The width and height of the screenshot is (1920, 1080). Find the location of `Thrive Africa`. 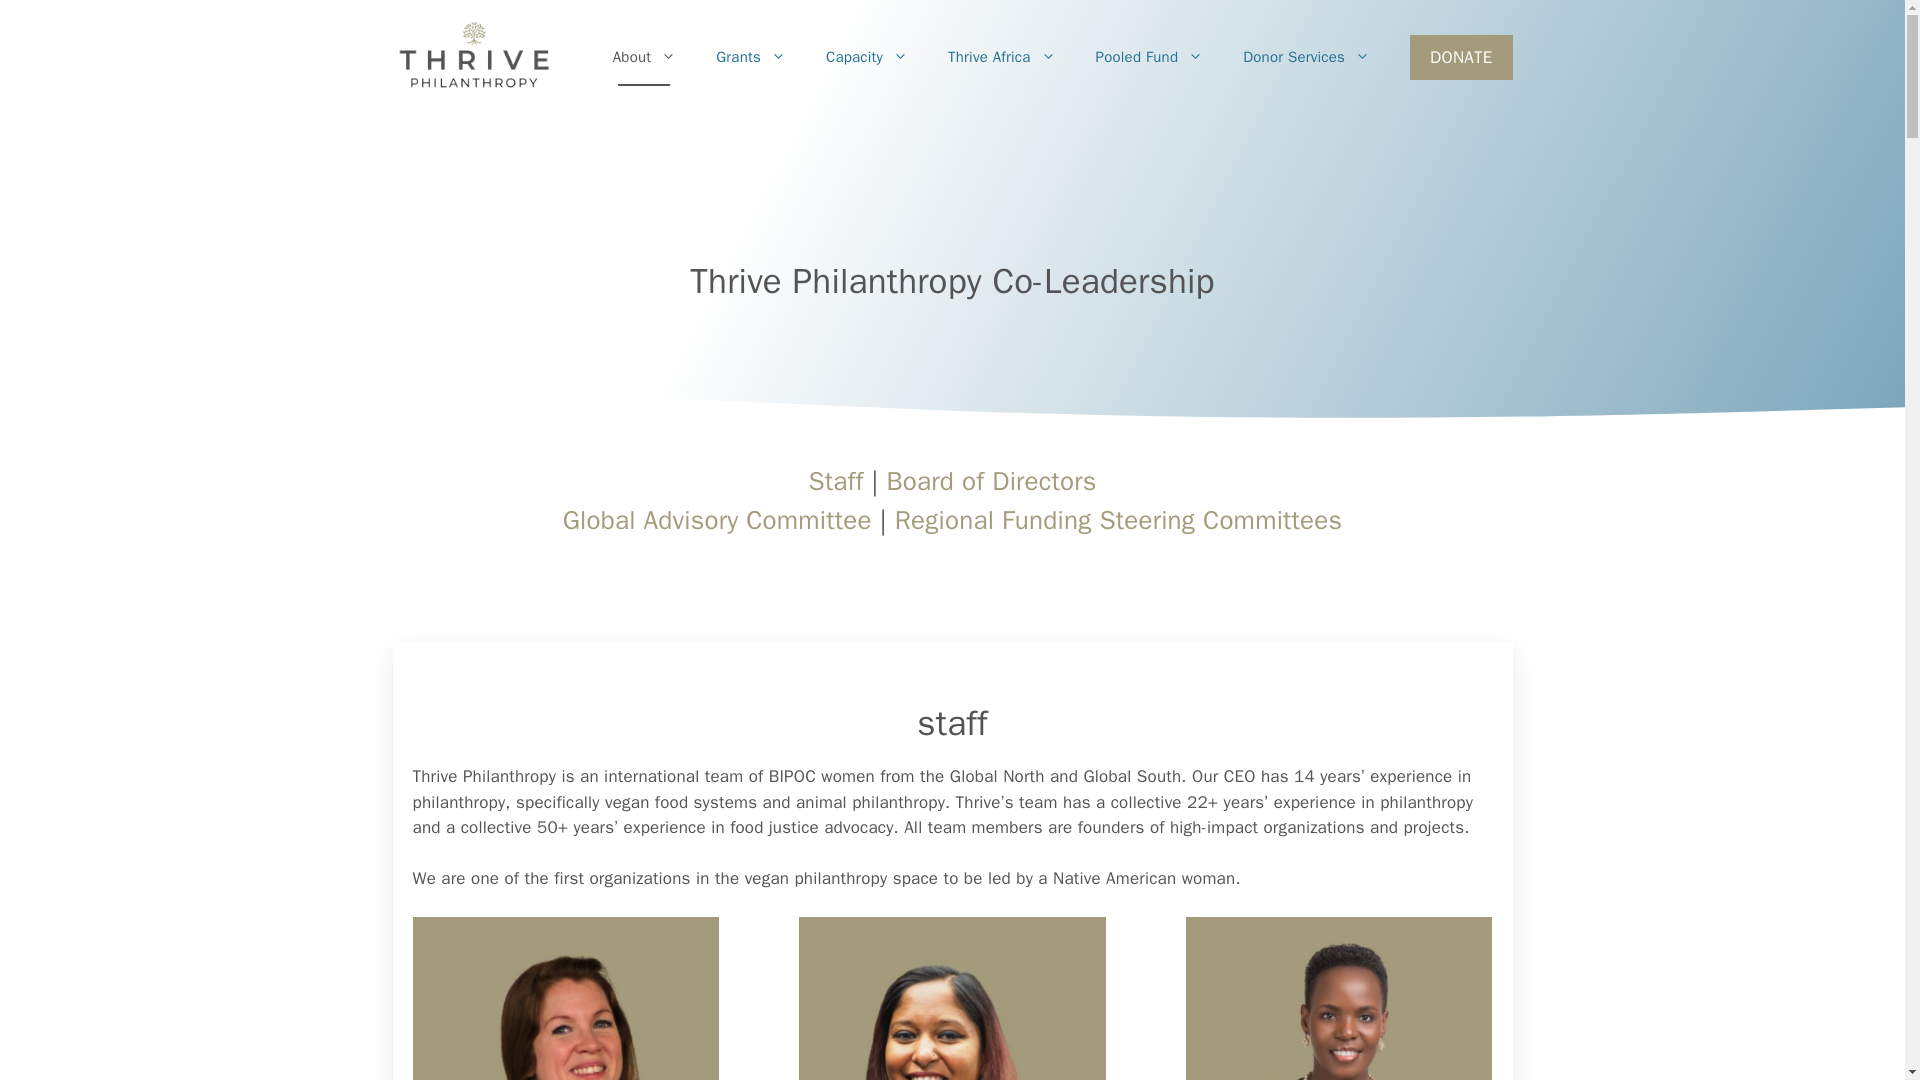

Thrive Africa is located at coordinates (1001, 57).